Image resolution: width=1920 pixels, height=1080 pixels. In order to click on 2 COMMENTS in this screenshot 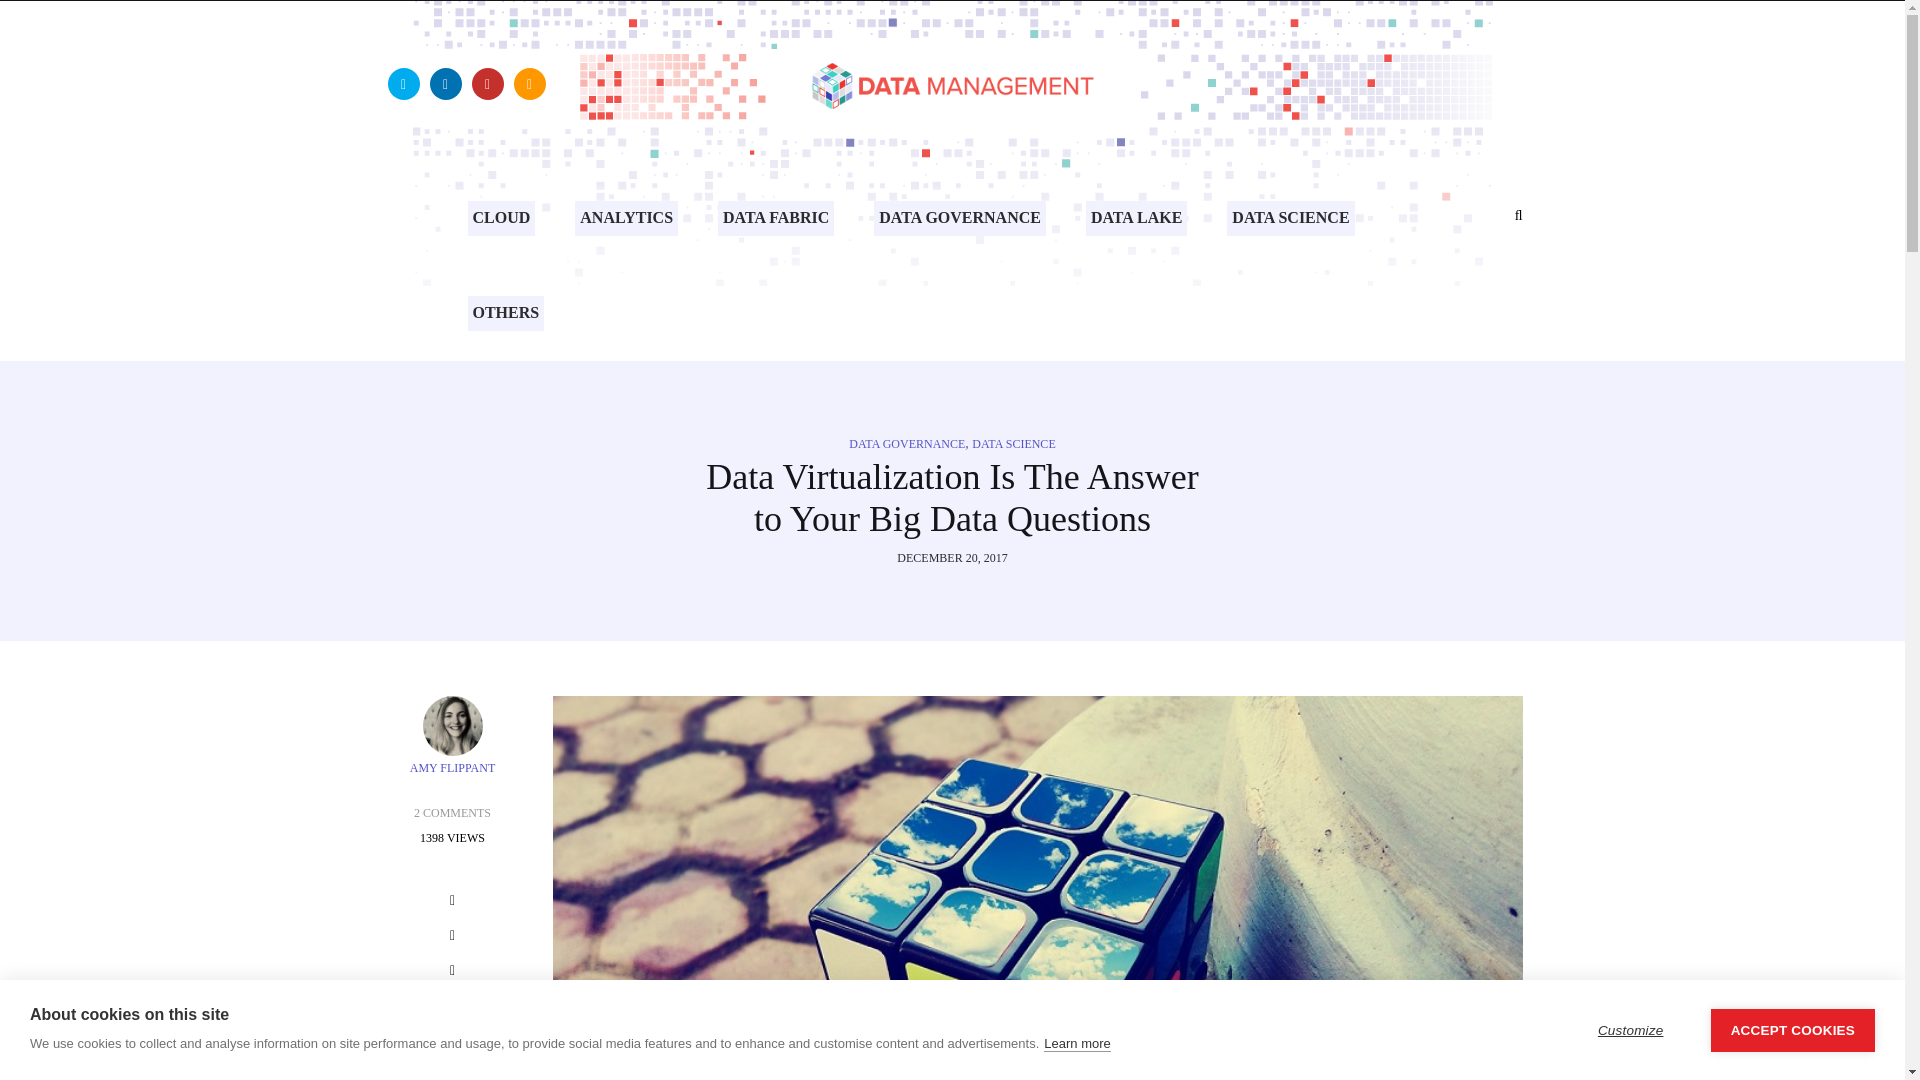, I will do `click(452, 812)`.